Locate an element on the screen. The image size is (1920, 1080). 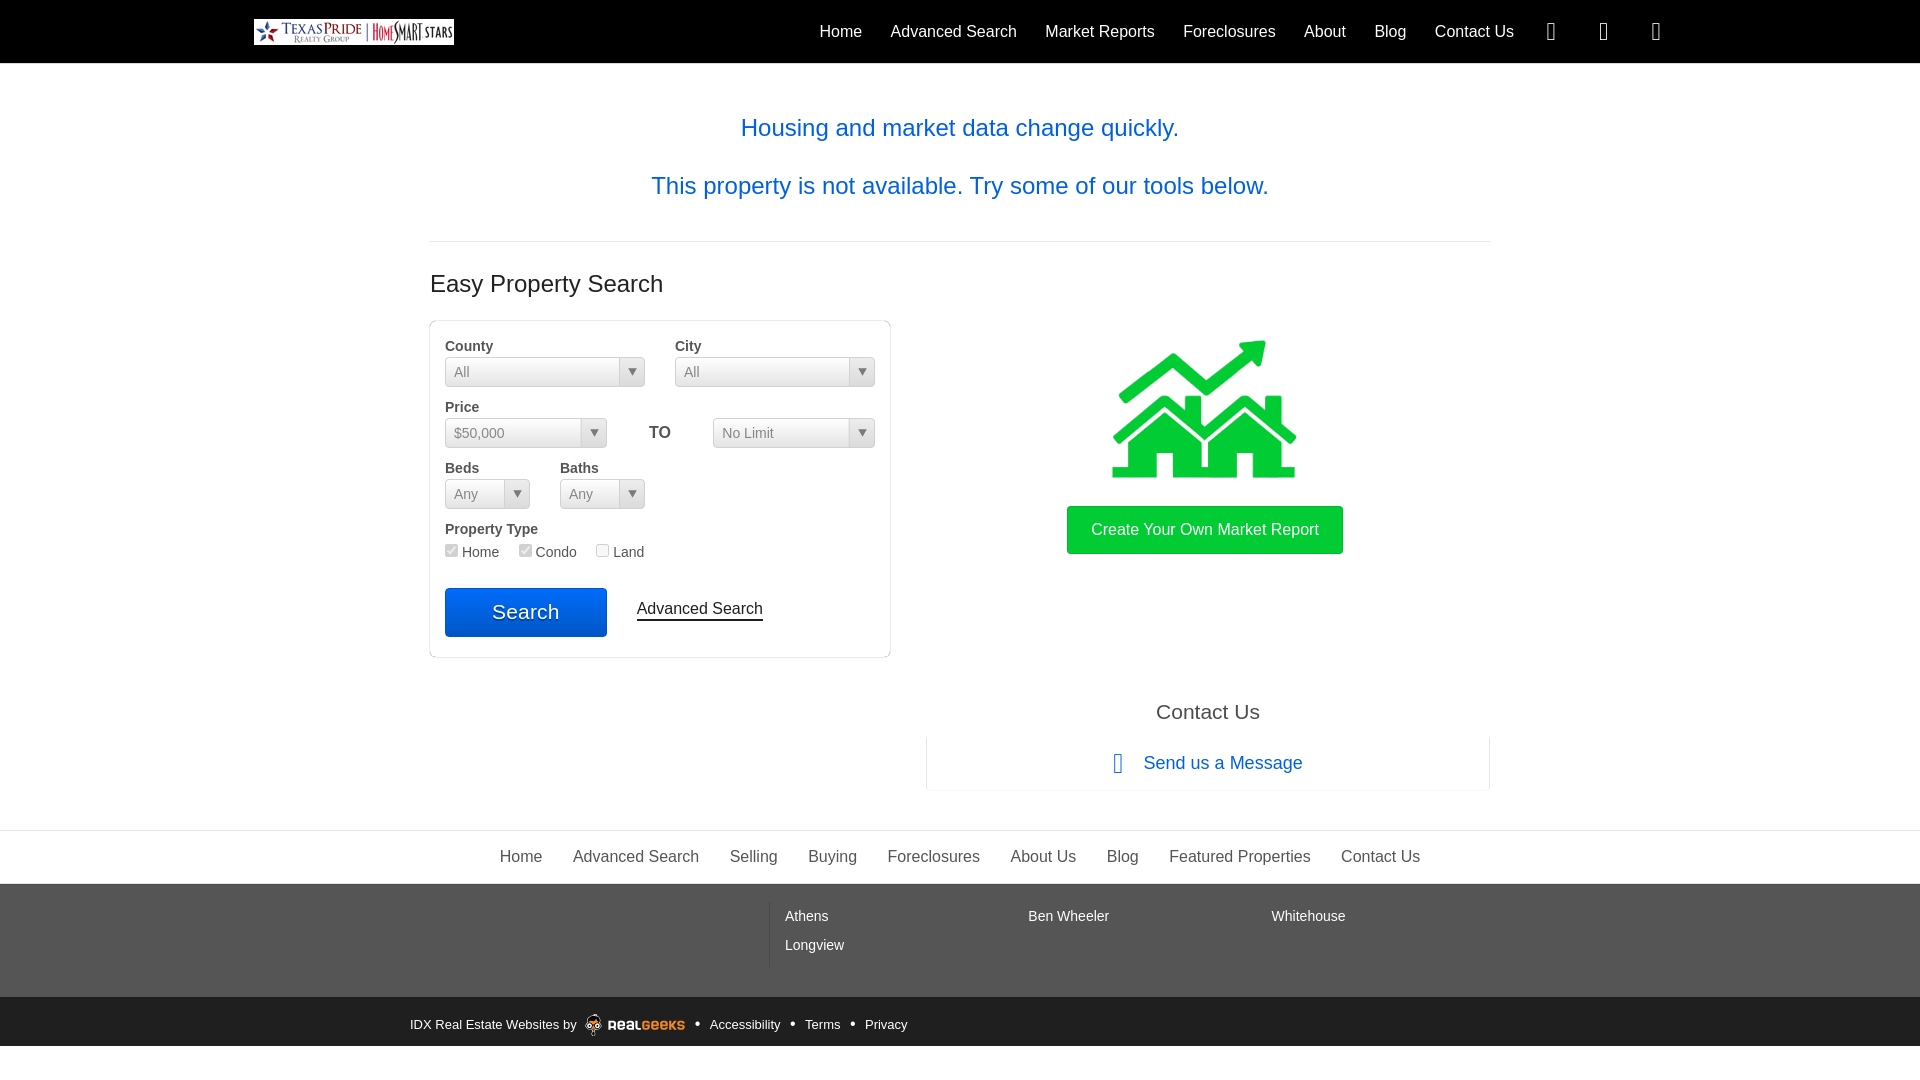
Contact Us is located at coordinates (1474, 30).